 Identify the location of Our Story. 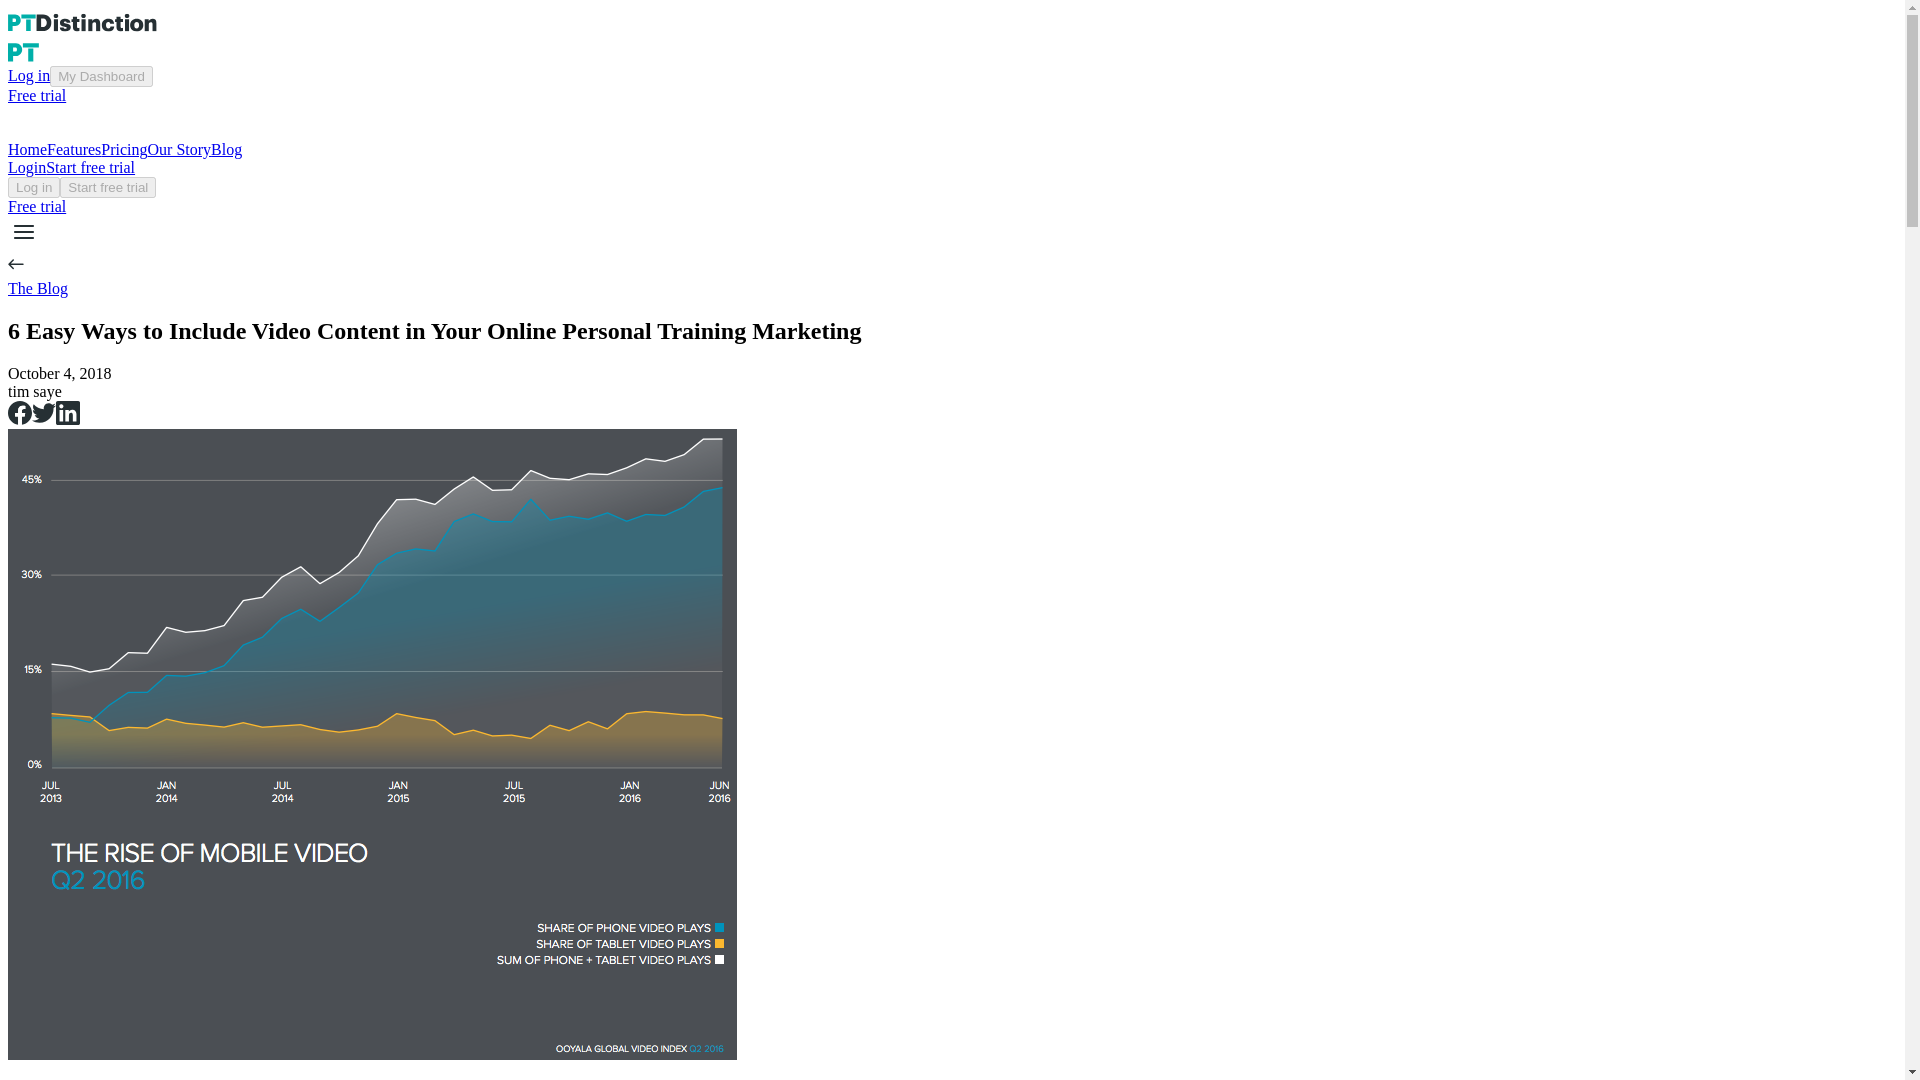
(179, 149).